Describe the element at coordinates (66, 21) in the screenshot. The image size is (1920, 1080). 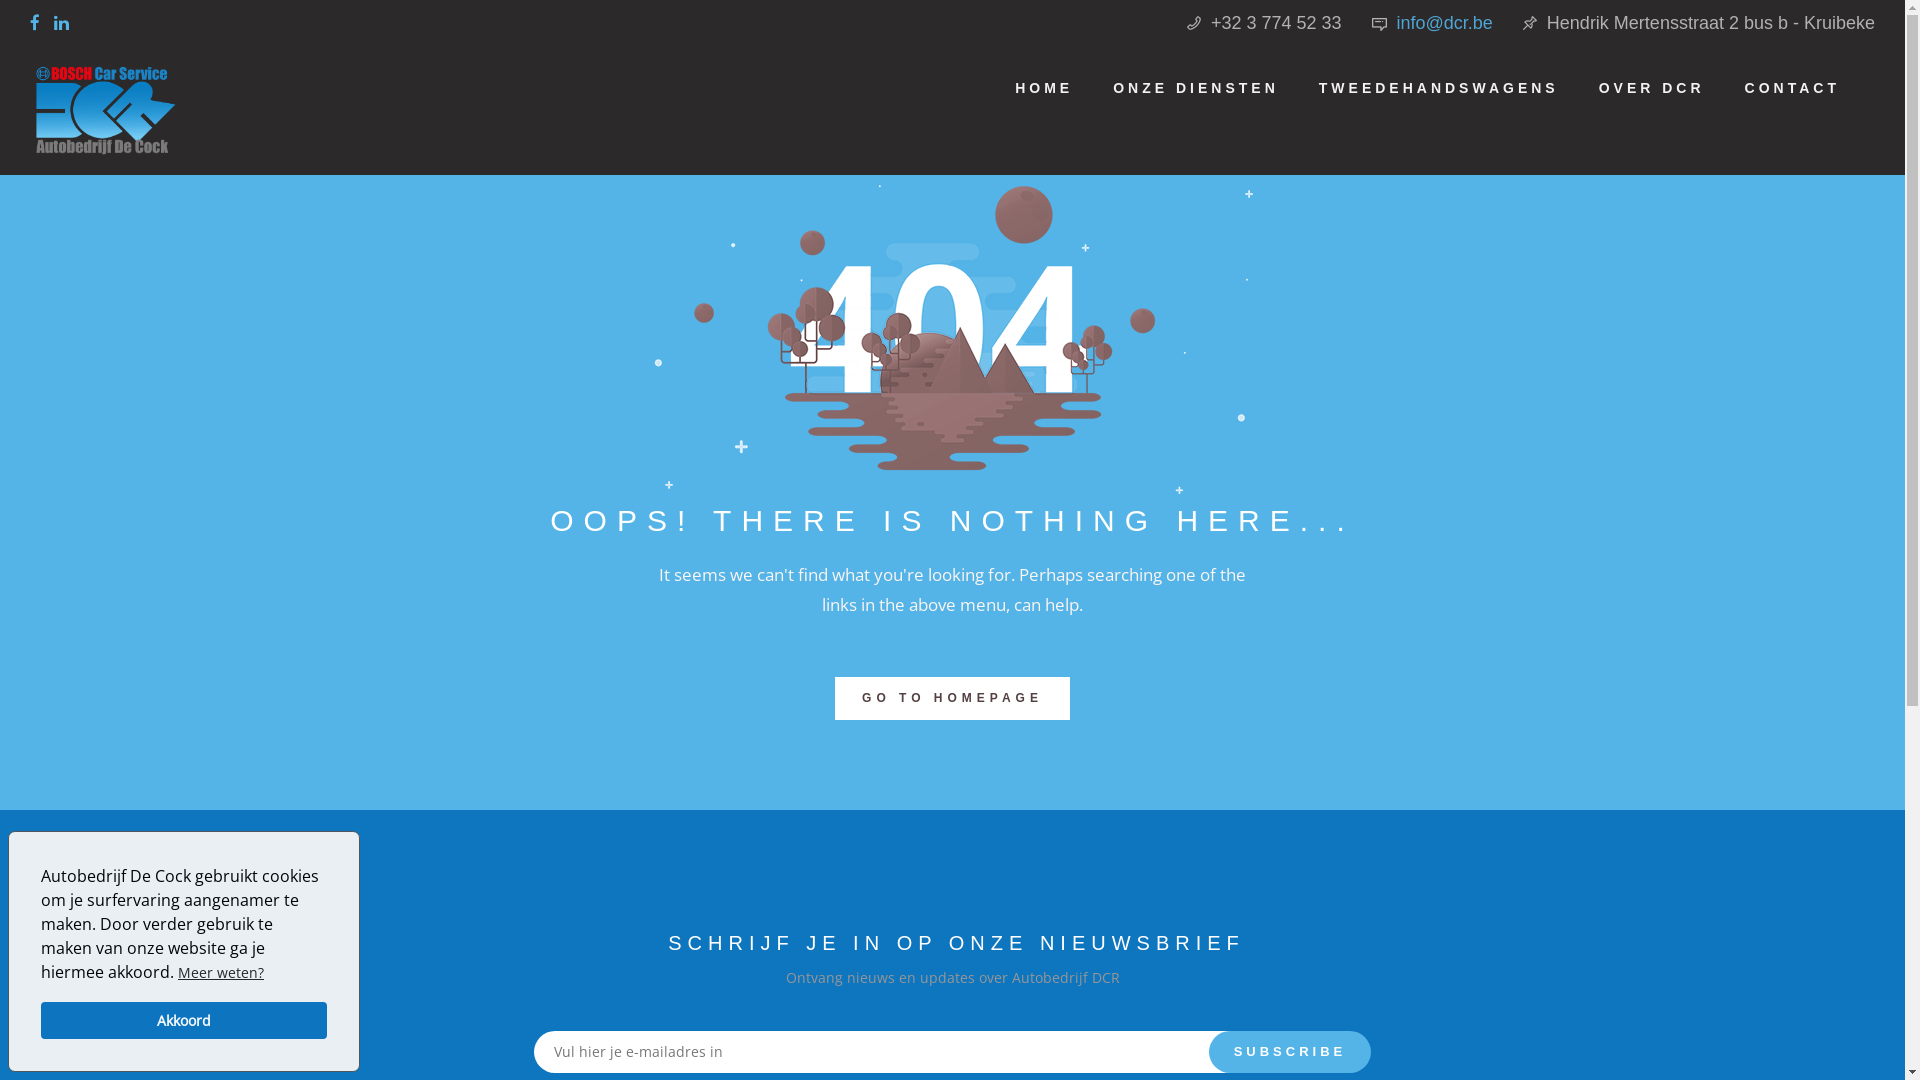
I see `LinkedIn` at that location.